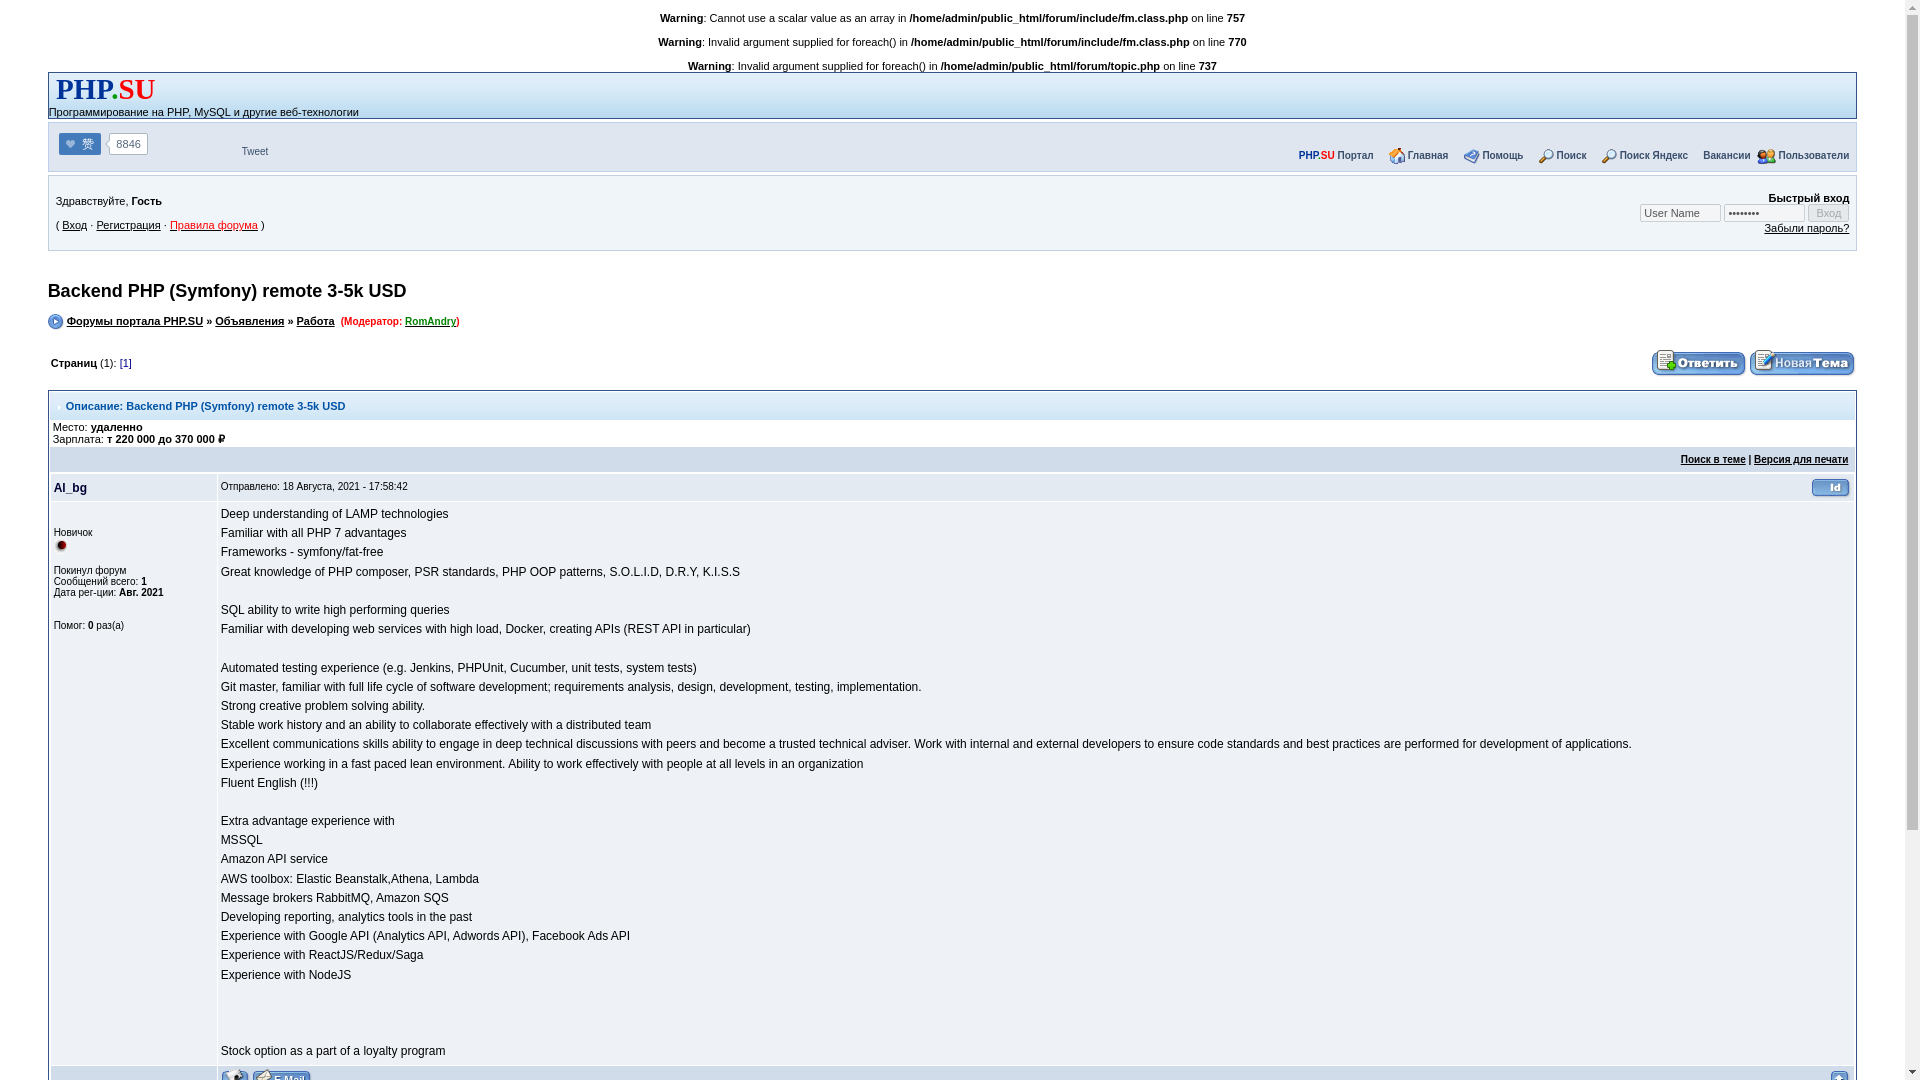 This screenshot has height=1080, width=1920. I want to click on ibfrules, so click(1764, 213).